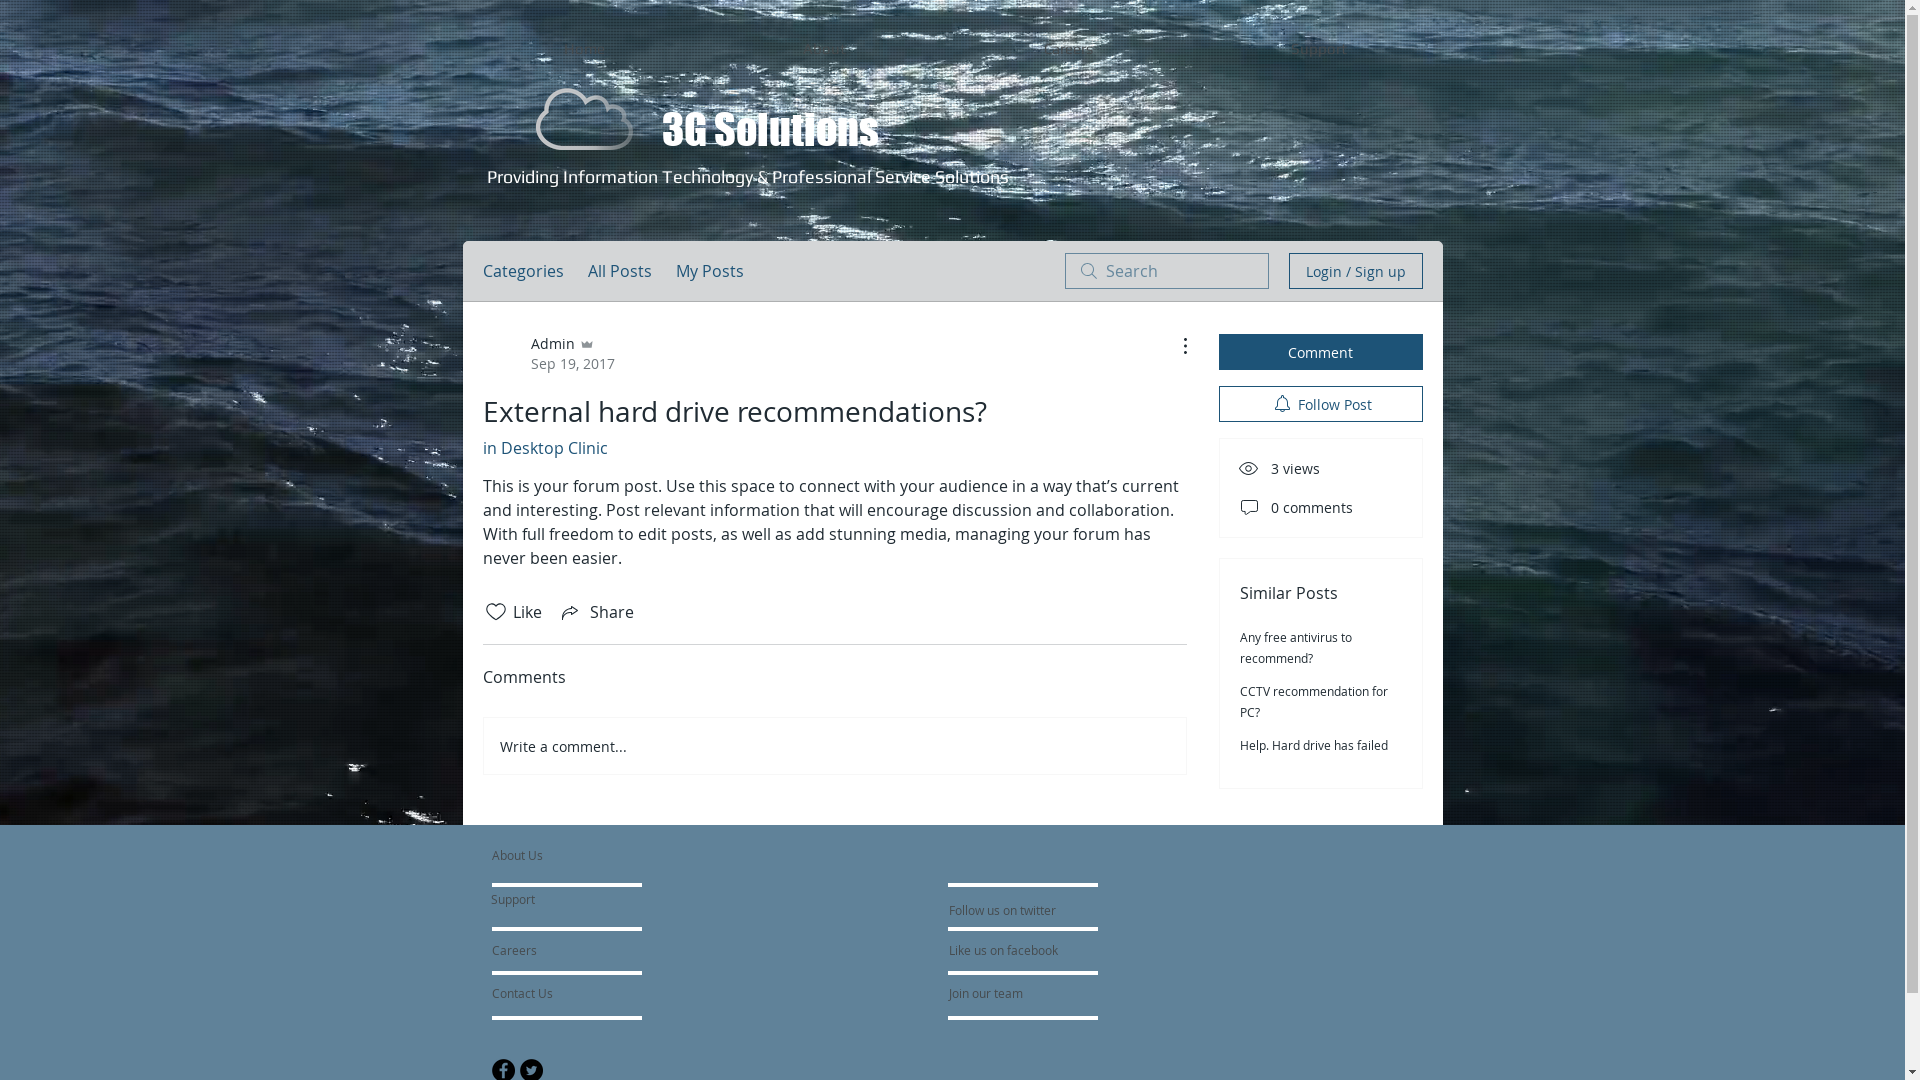  I want to click on in Desktop Clinic, so click(544, 448).